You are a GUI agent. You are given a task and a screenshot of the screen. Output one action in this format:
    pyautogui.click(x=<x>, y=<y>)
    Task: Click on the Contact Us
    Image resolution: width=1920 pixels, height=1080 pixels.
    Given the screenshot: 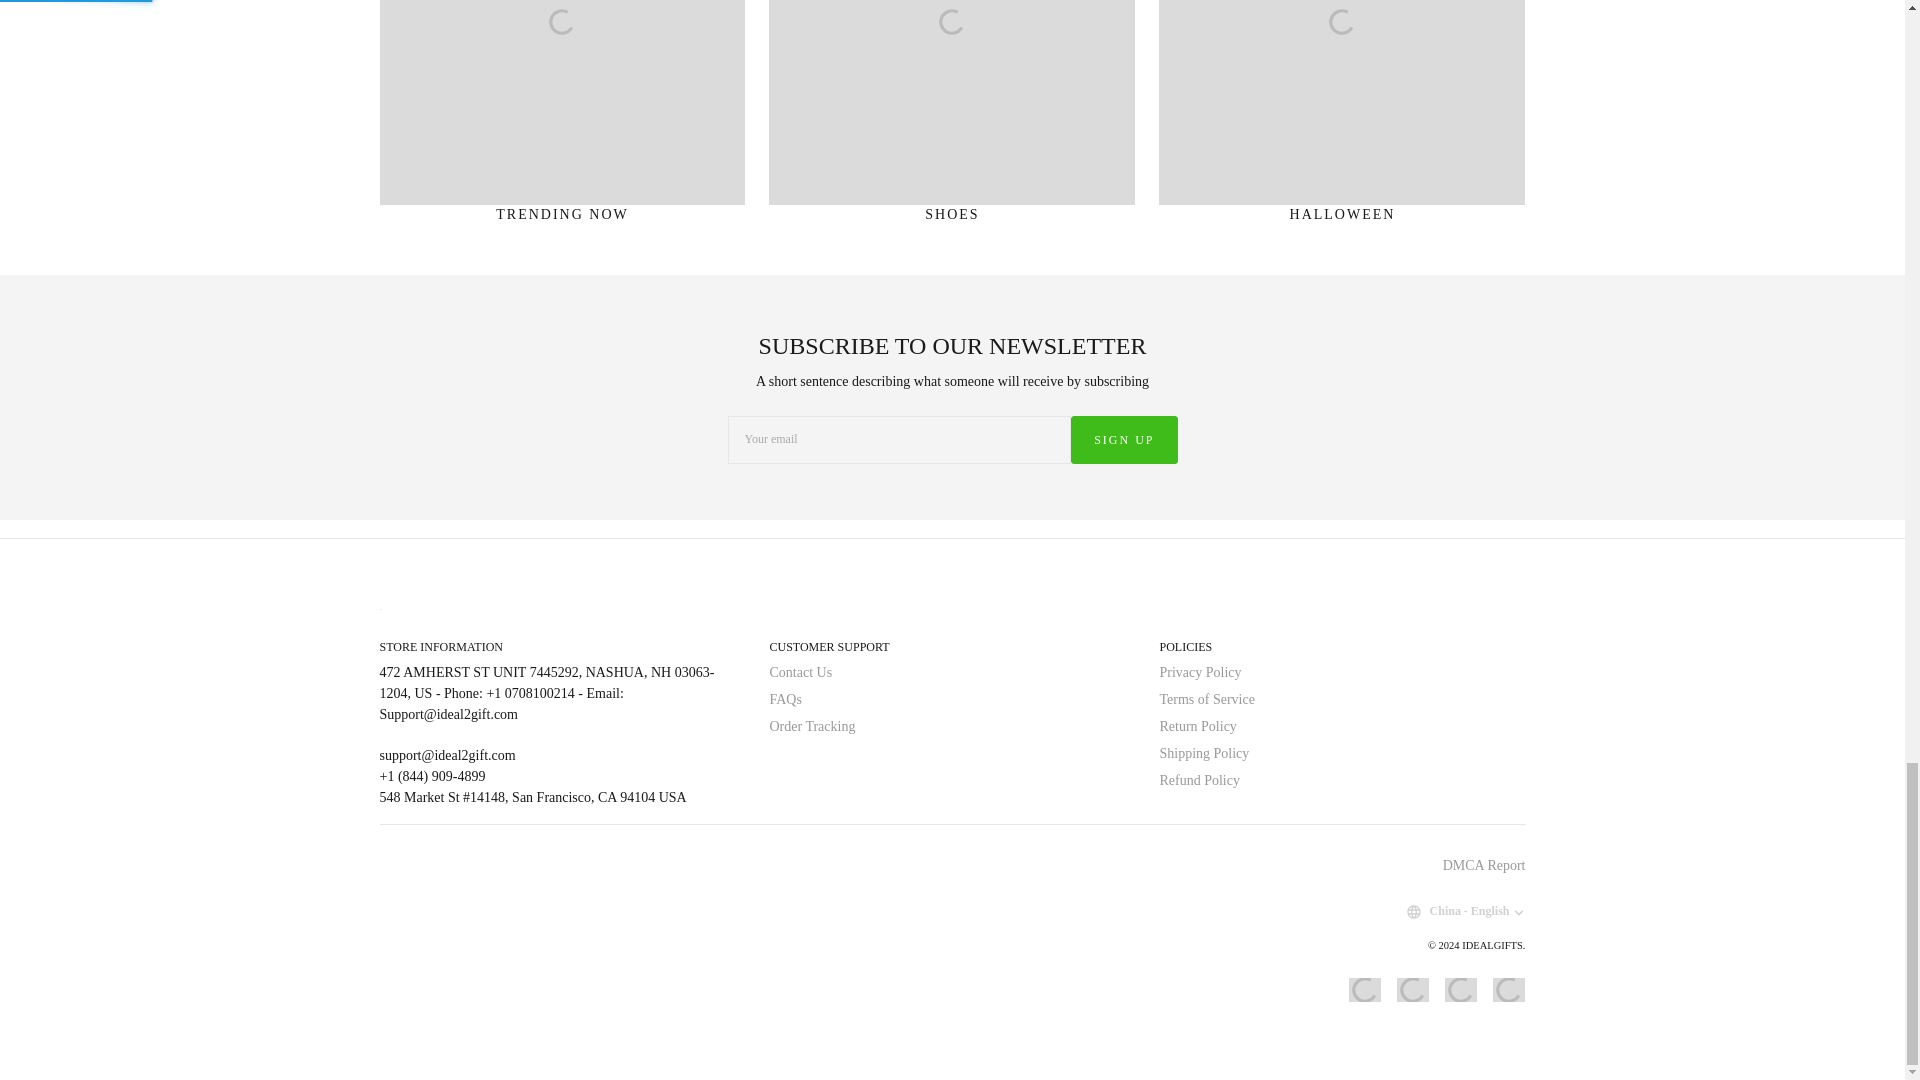 What is the action you would take?
    pyautogui.click(x=800, y=672)
    